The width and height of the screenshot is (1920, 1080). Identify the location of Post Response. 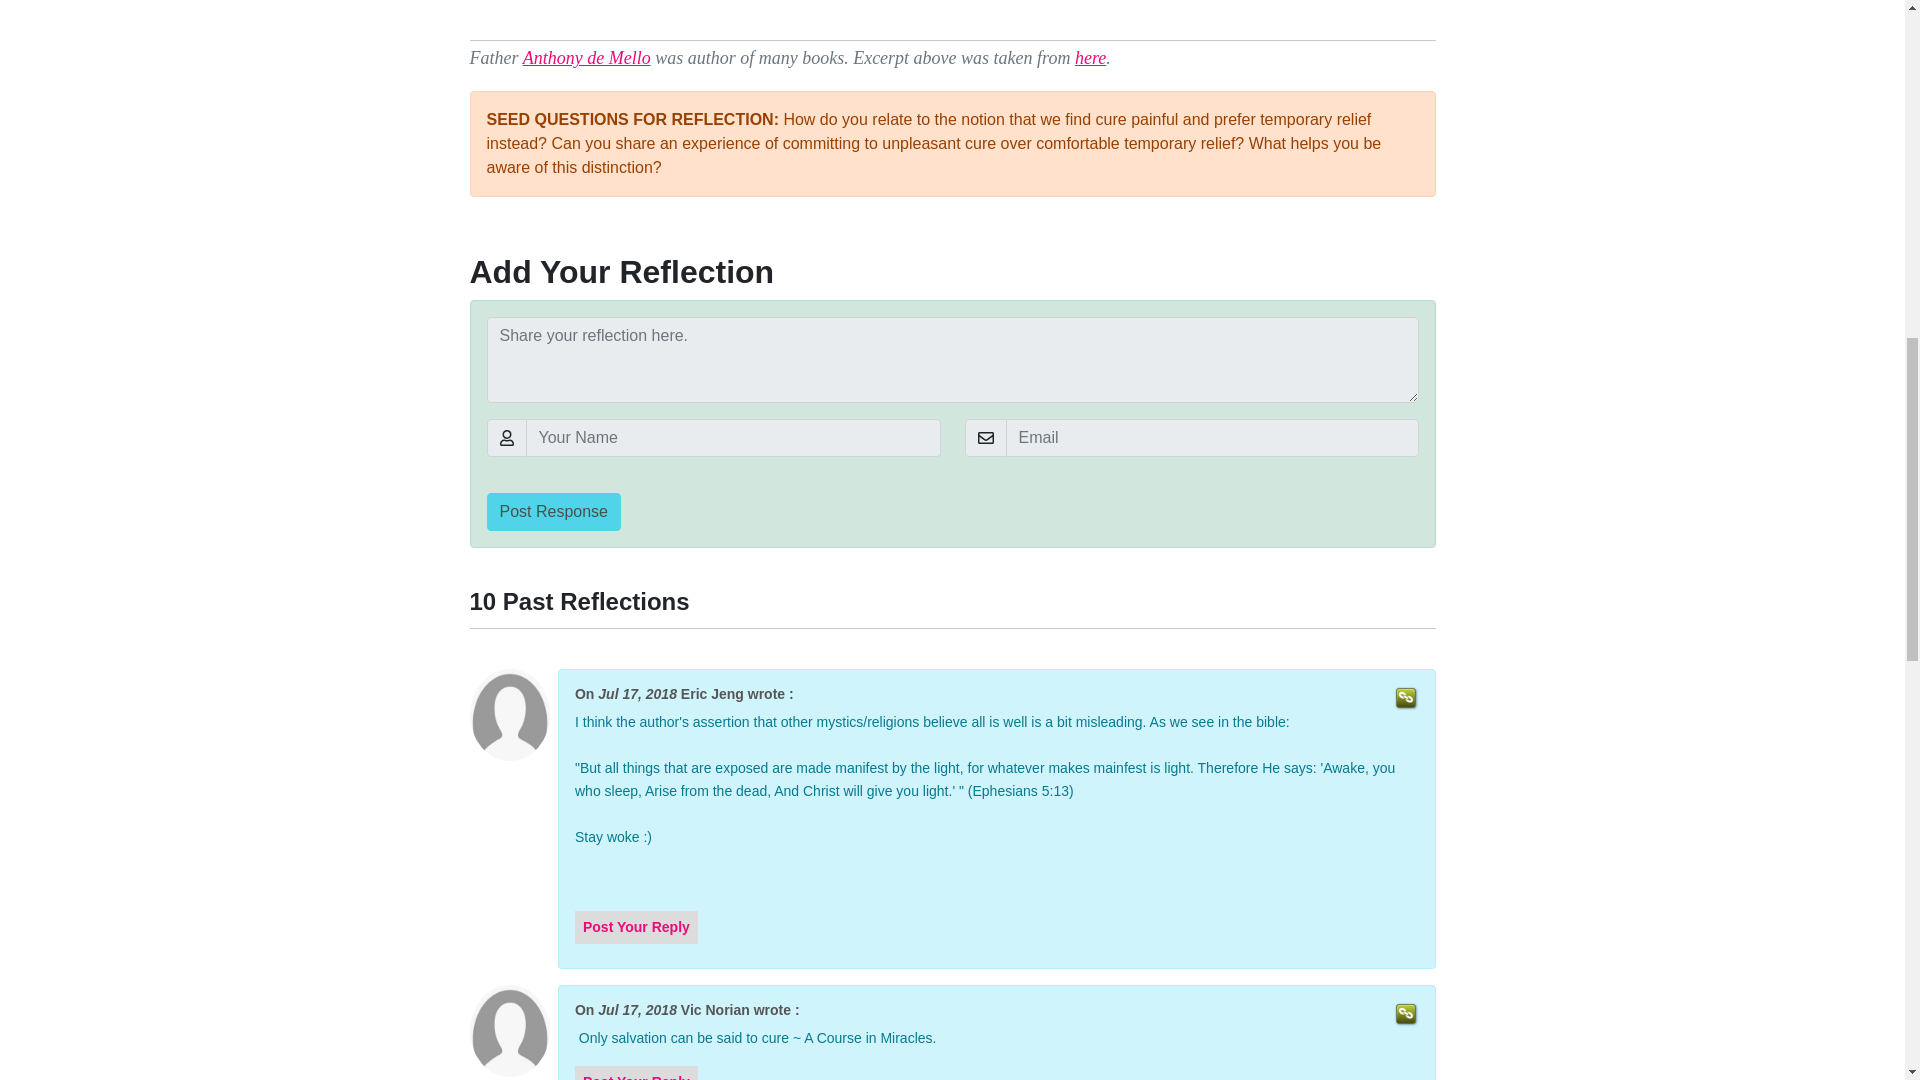
(552, 512).